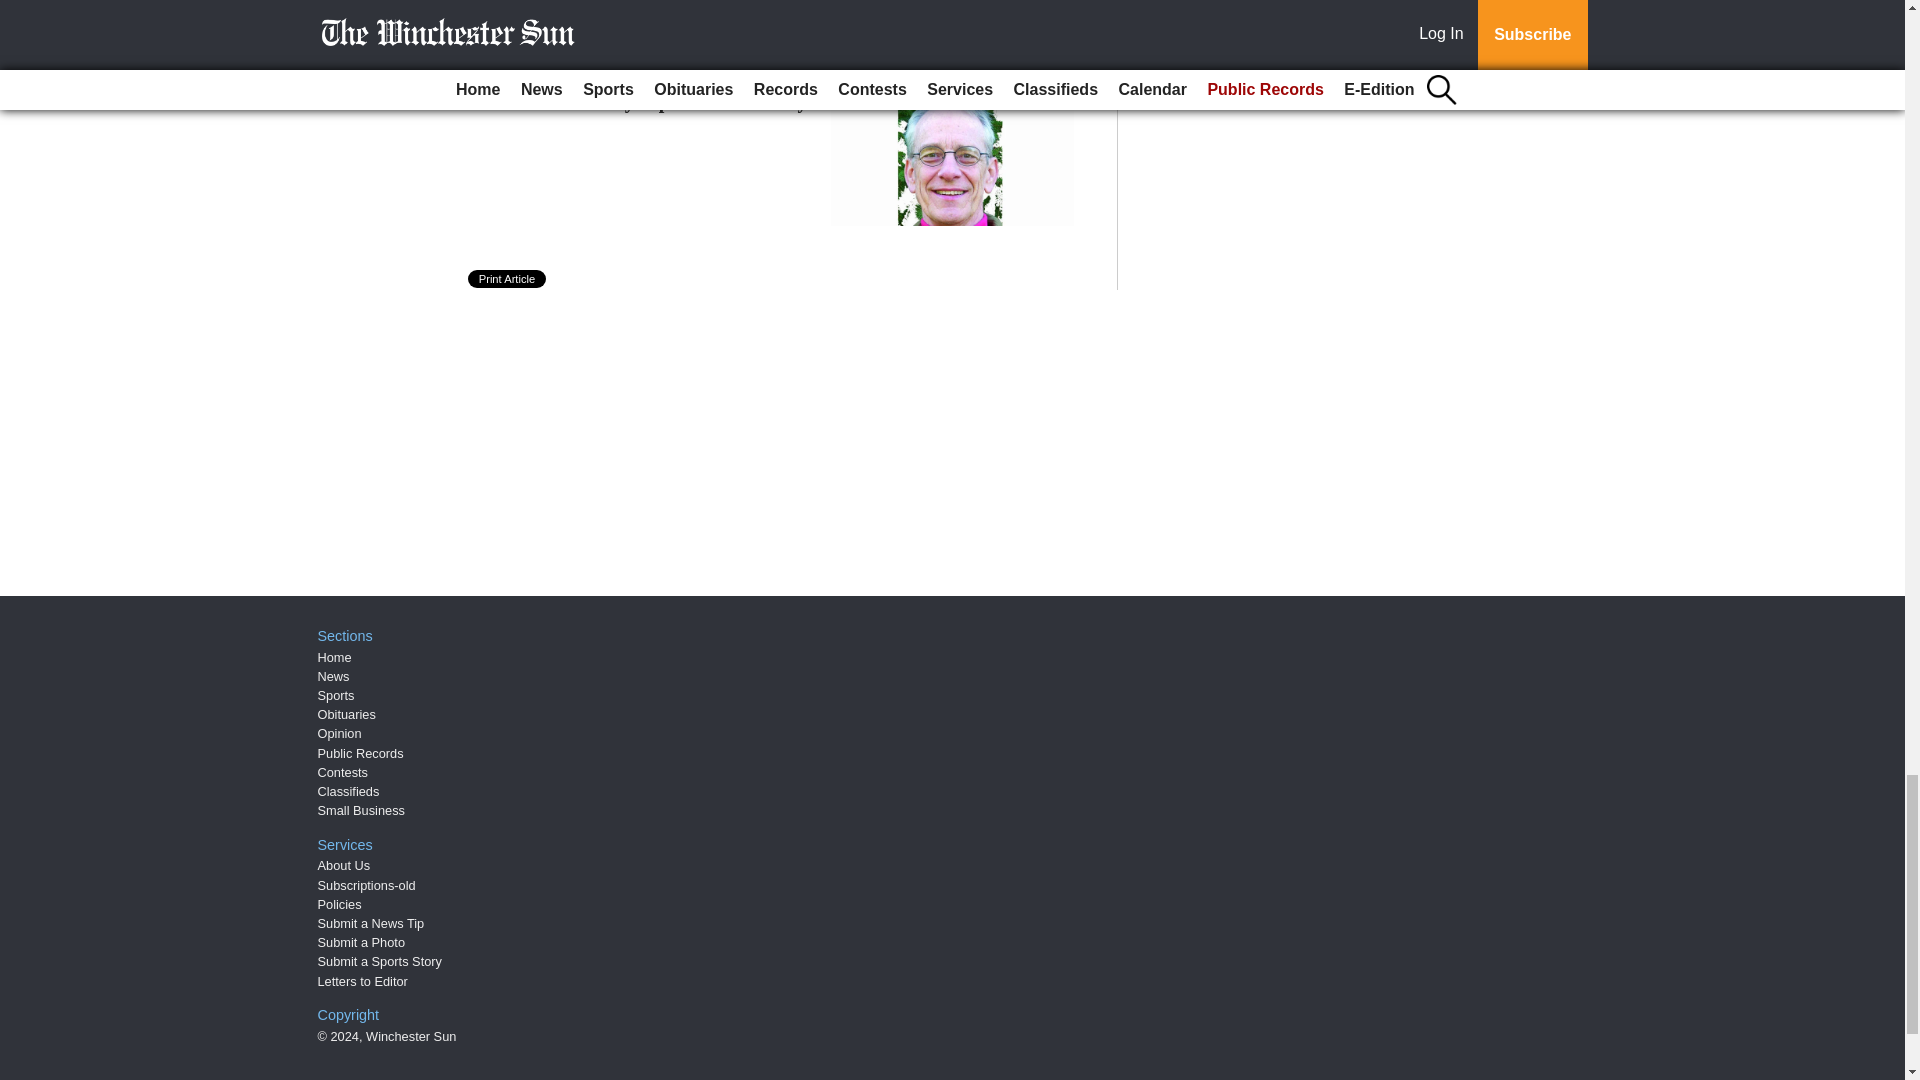  What do you see at coordinates (334, 658) in the screenshot?
I see `Home` at bounding box center [334, 658].